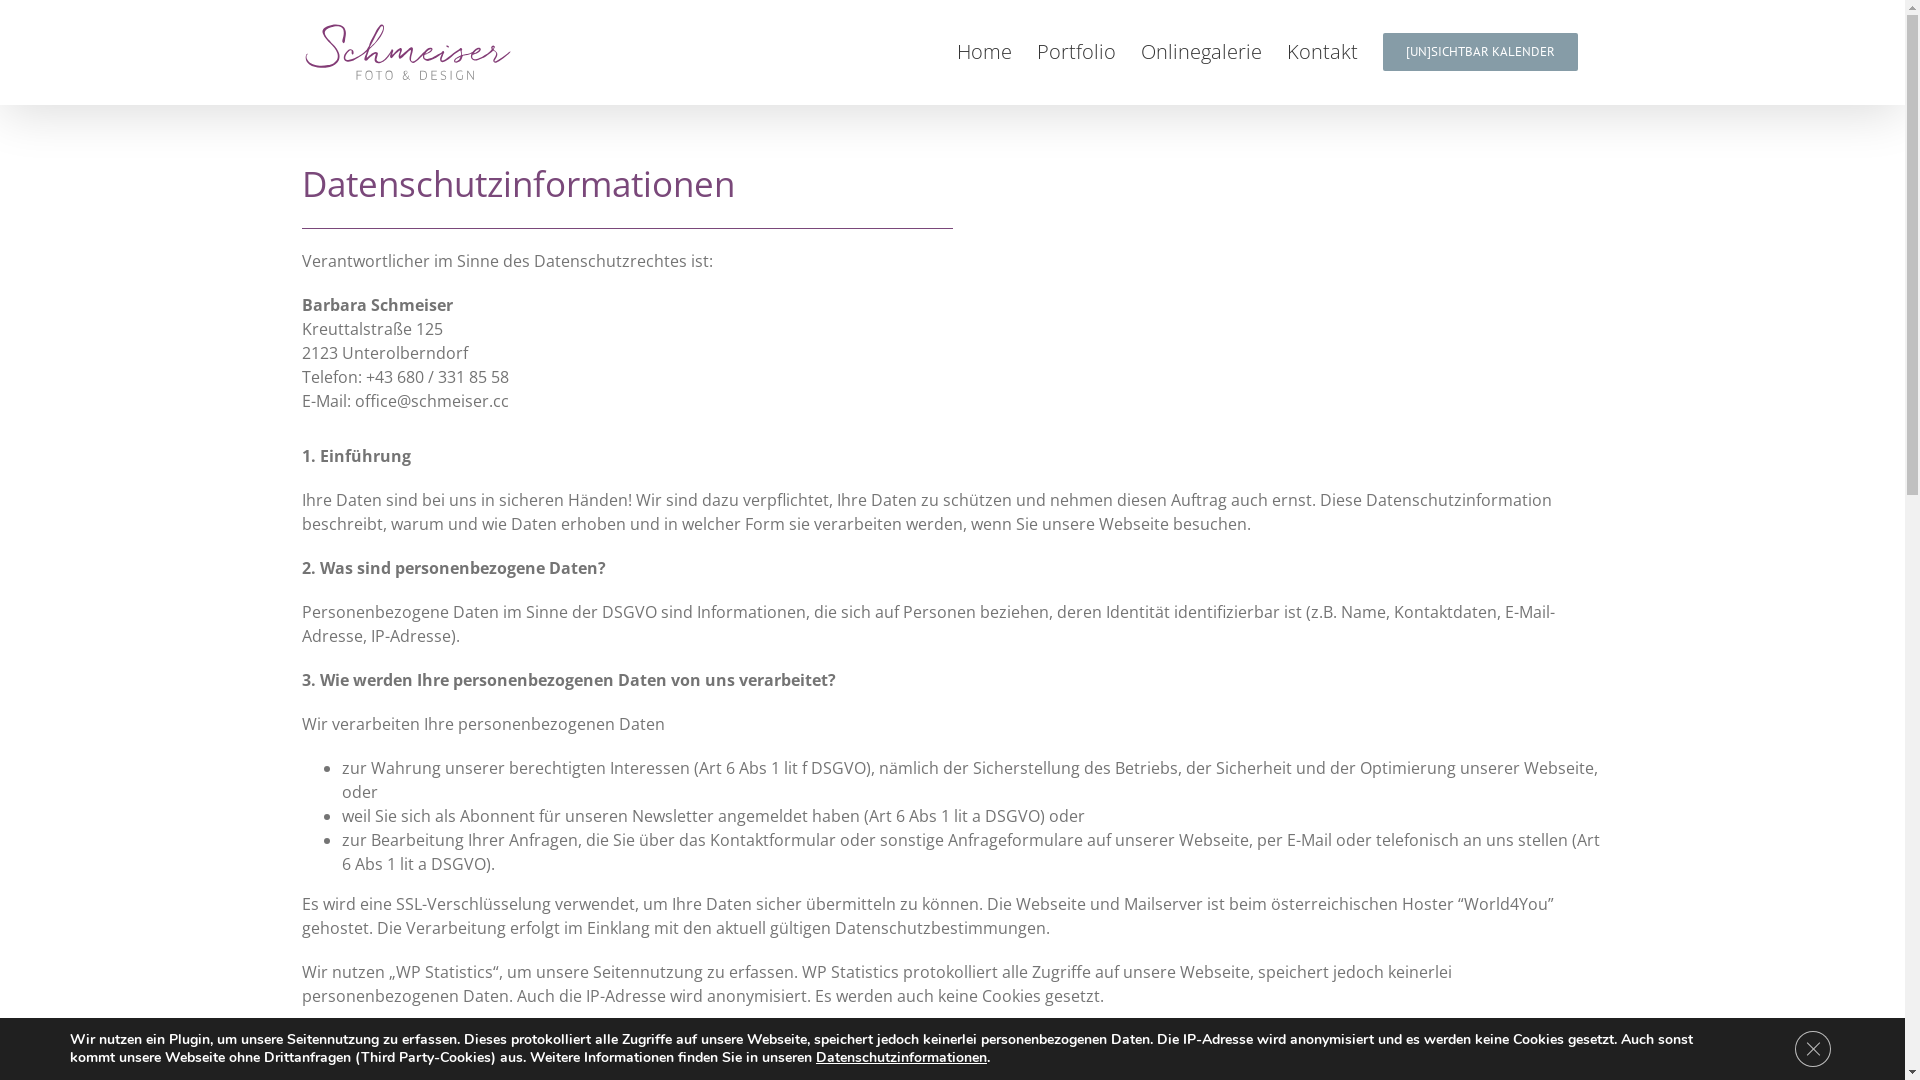 This screenshot has height=1080, width=1920. Describe the element at coordinates (1480, 50) in the screenshot. I see `[UN]SICHTBAR KALENDER` at that location.